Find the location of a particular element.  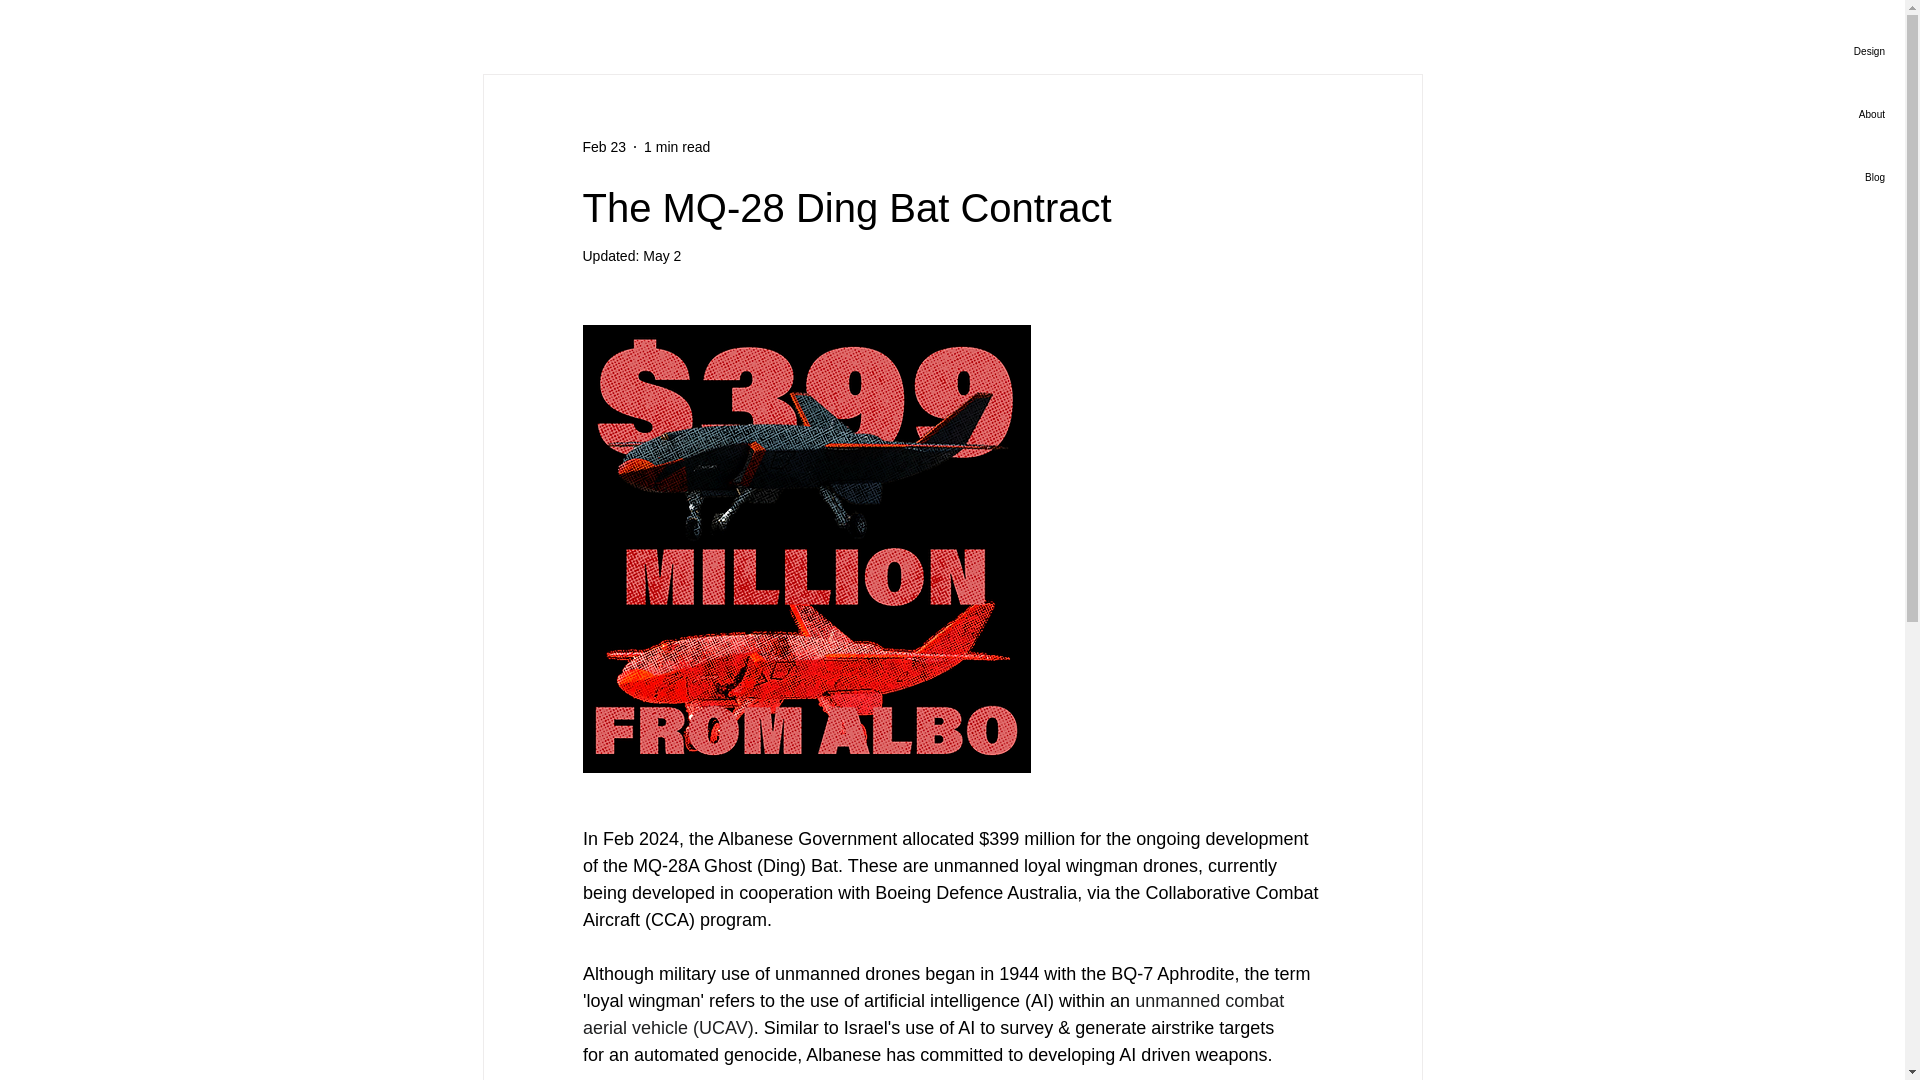

May 2 is located at coordinates (662, 256).